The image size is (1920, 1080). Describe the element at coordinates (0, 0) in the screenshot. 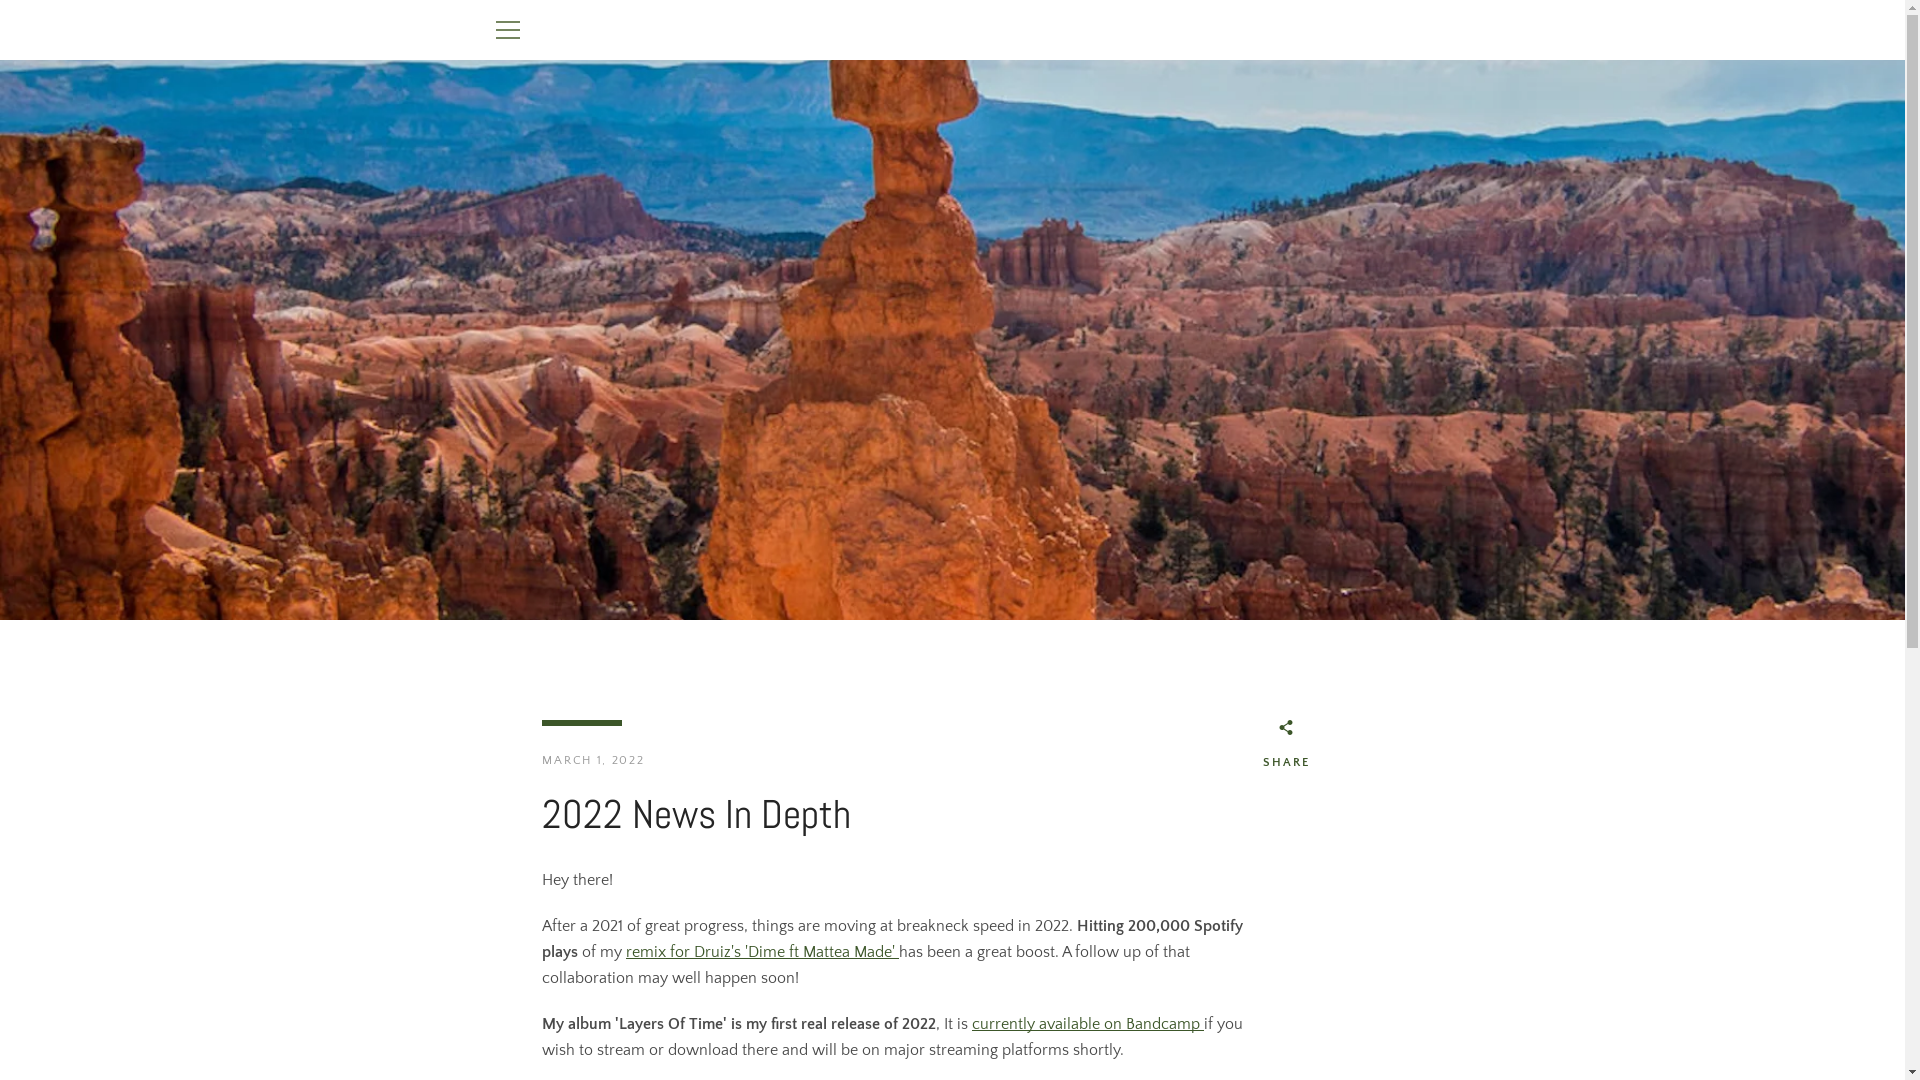

I see `Skip to content` at that location.